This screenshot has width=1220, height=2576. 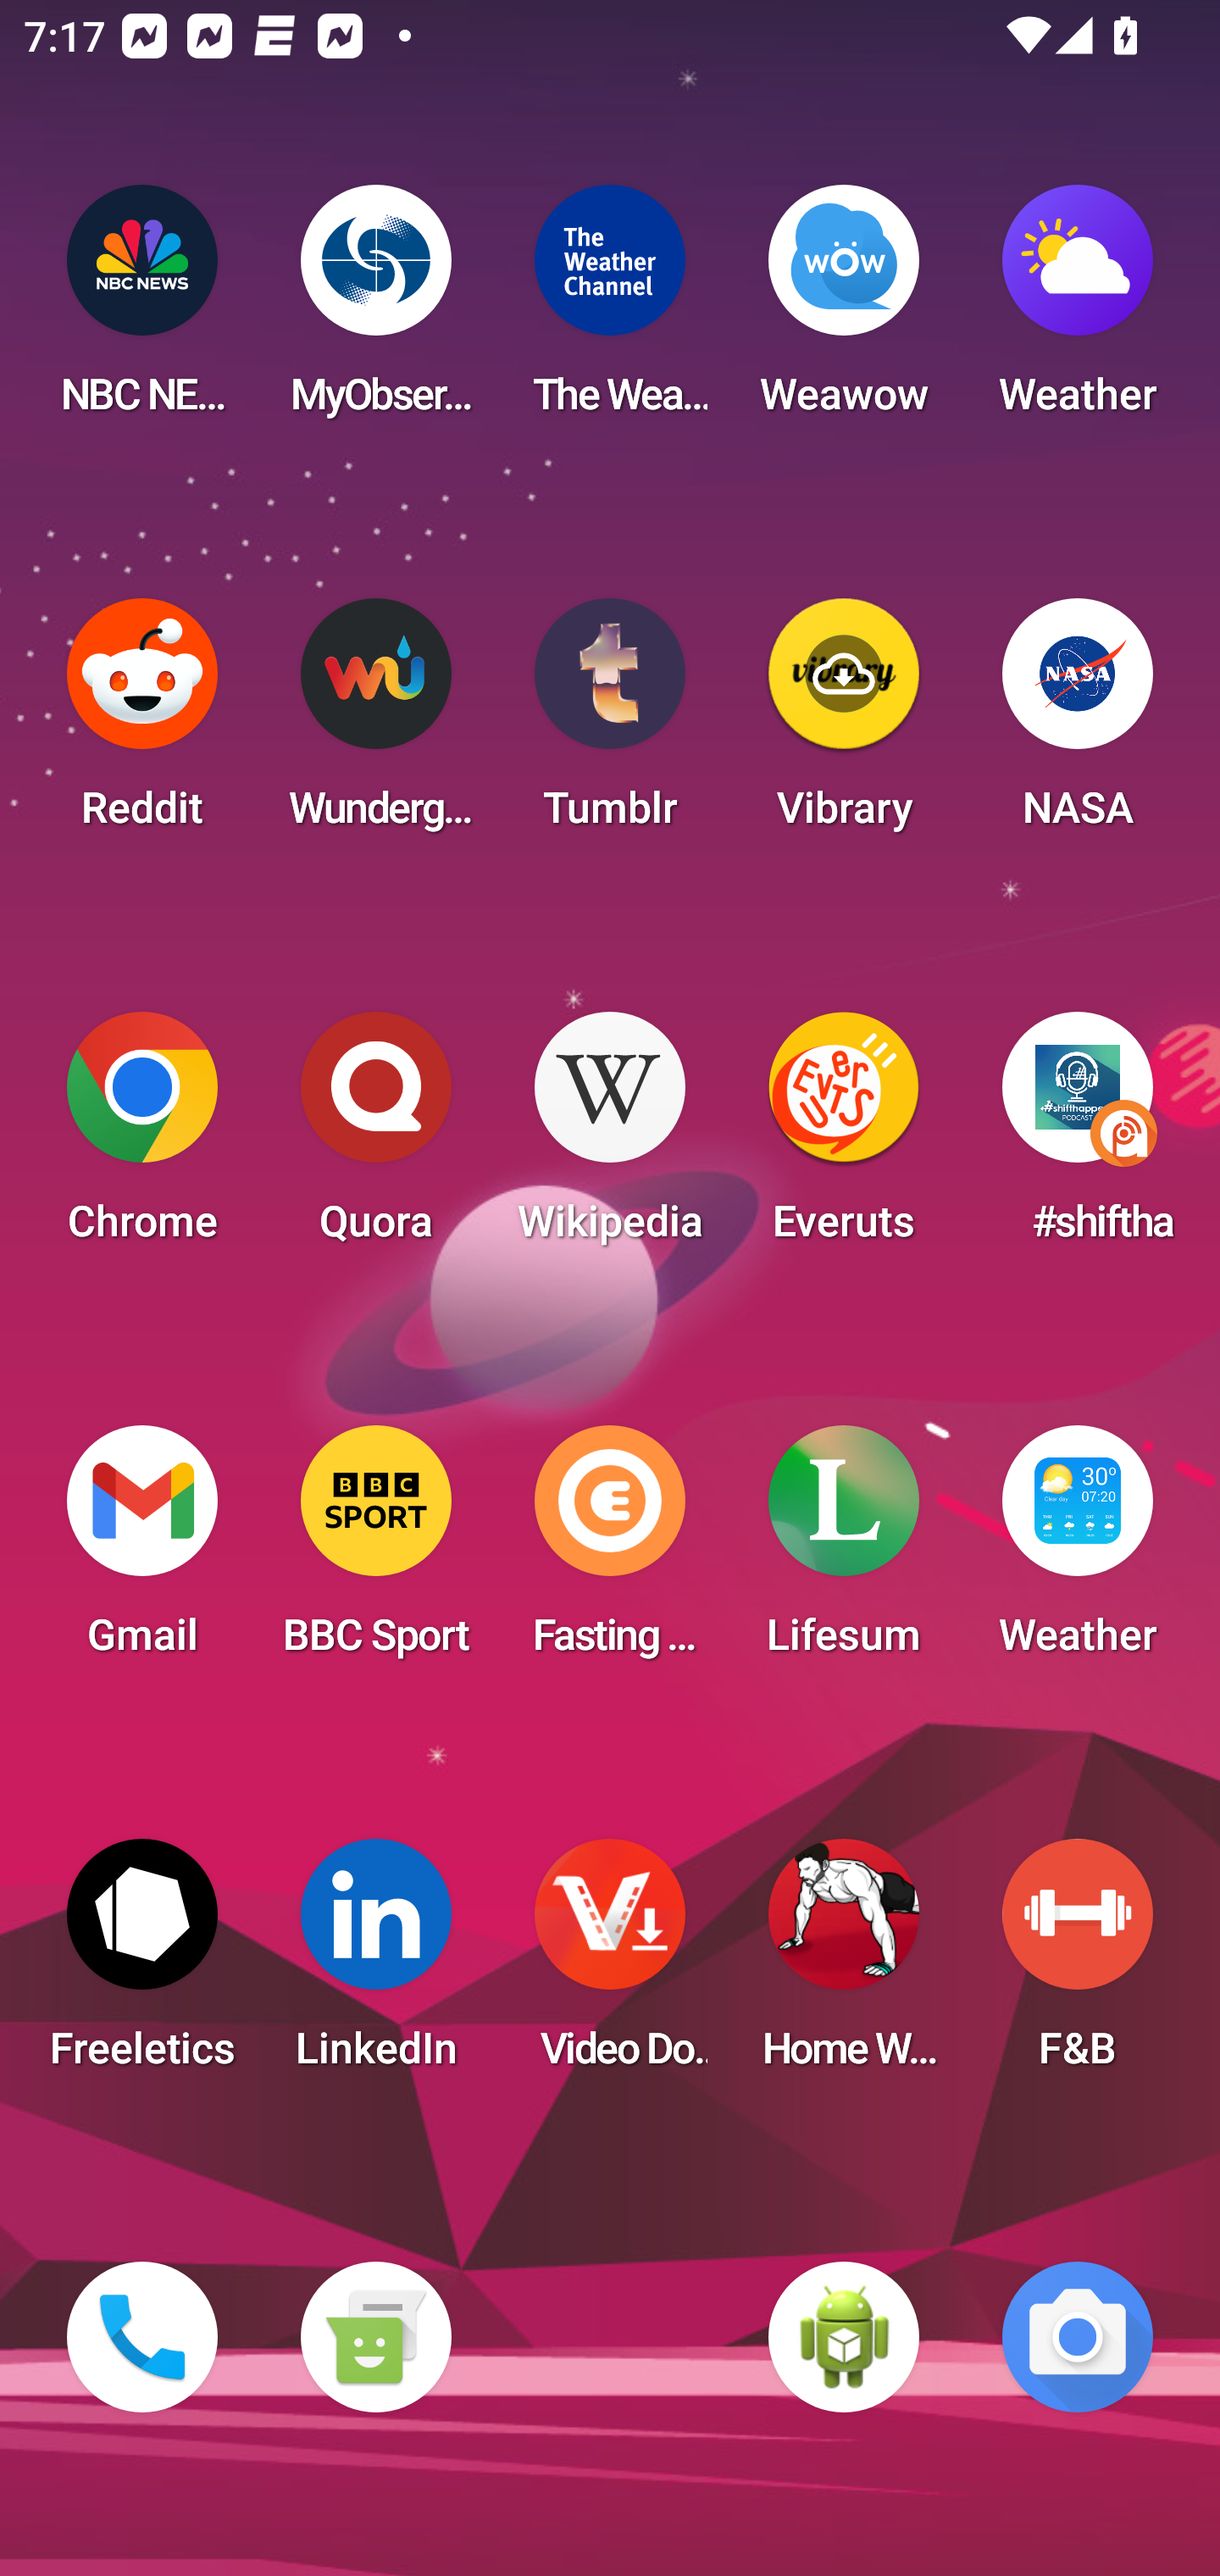 I want to click on Fasting Coach, so click(x=610, y=1551).